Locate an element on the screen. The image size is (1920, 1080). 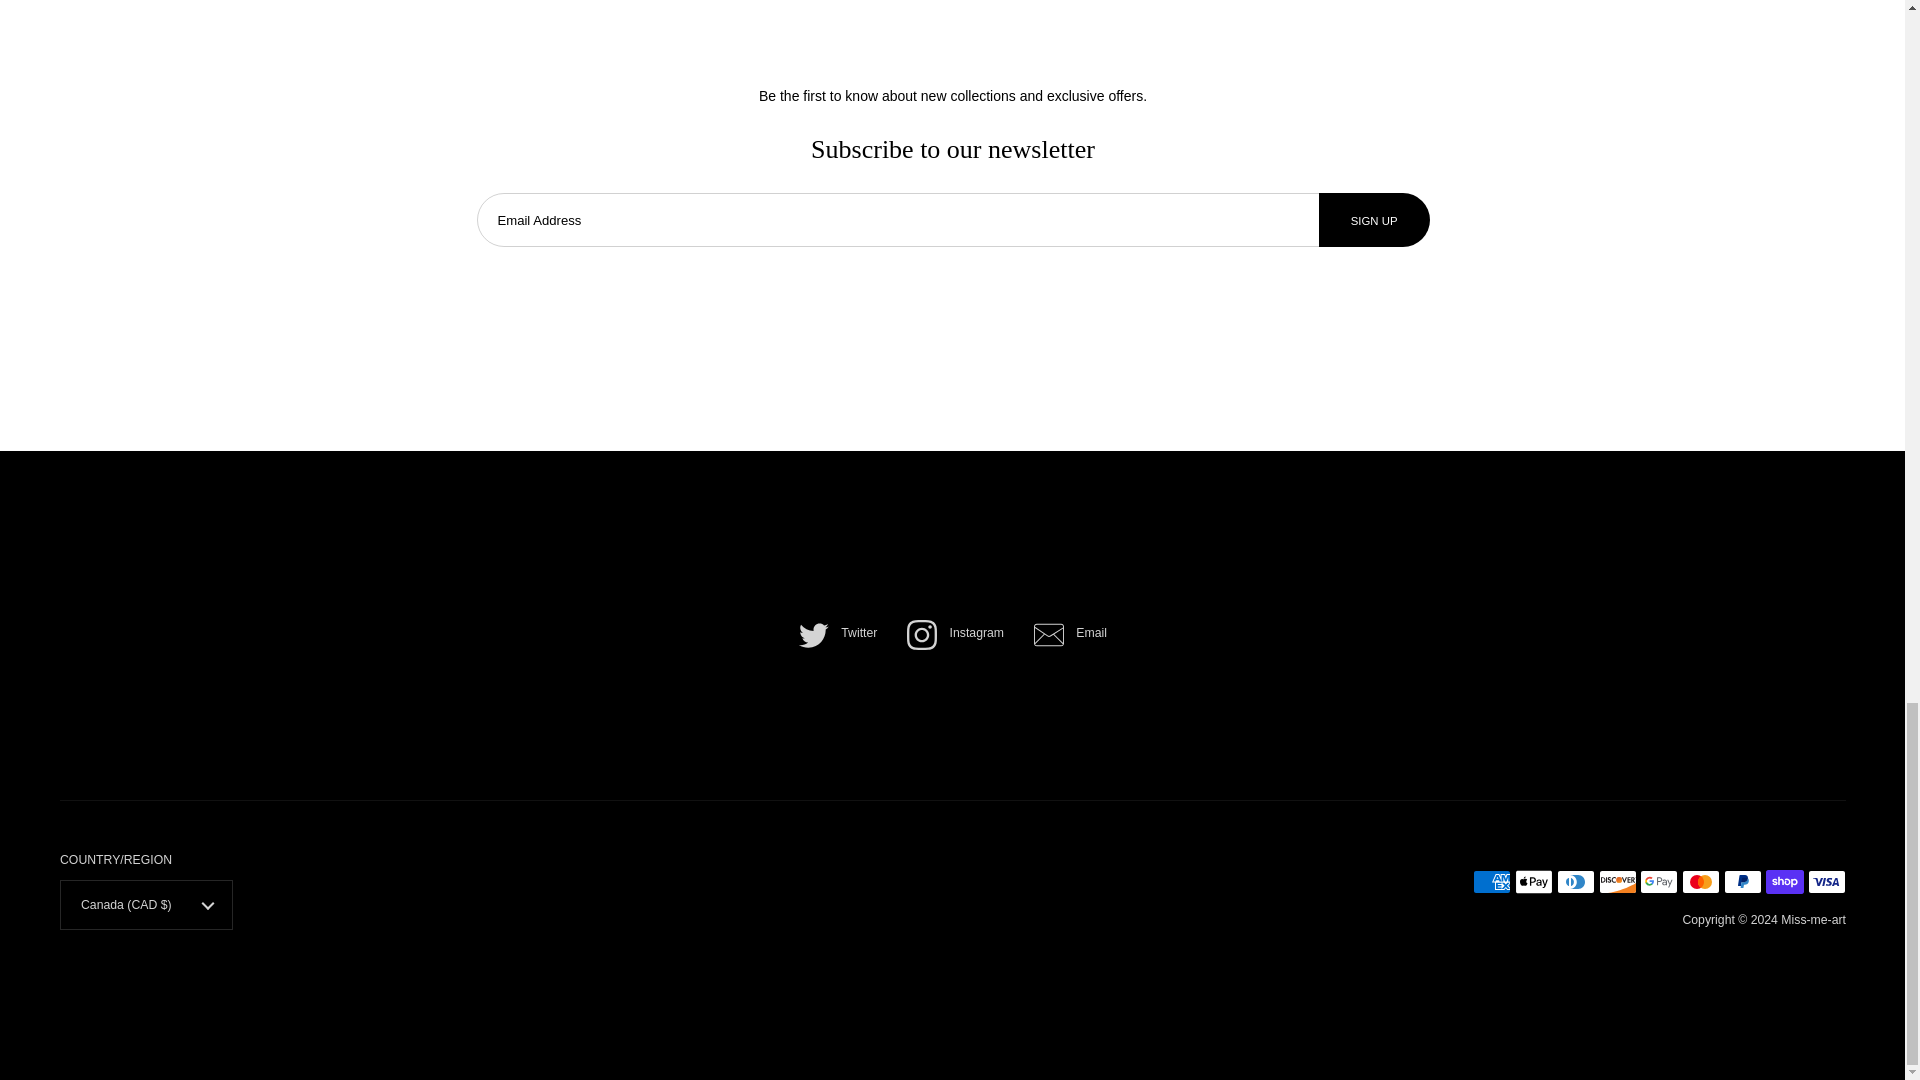
Diners Club is located at coordinates (1576, 882).